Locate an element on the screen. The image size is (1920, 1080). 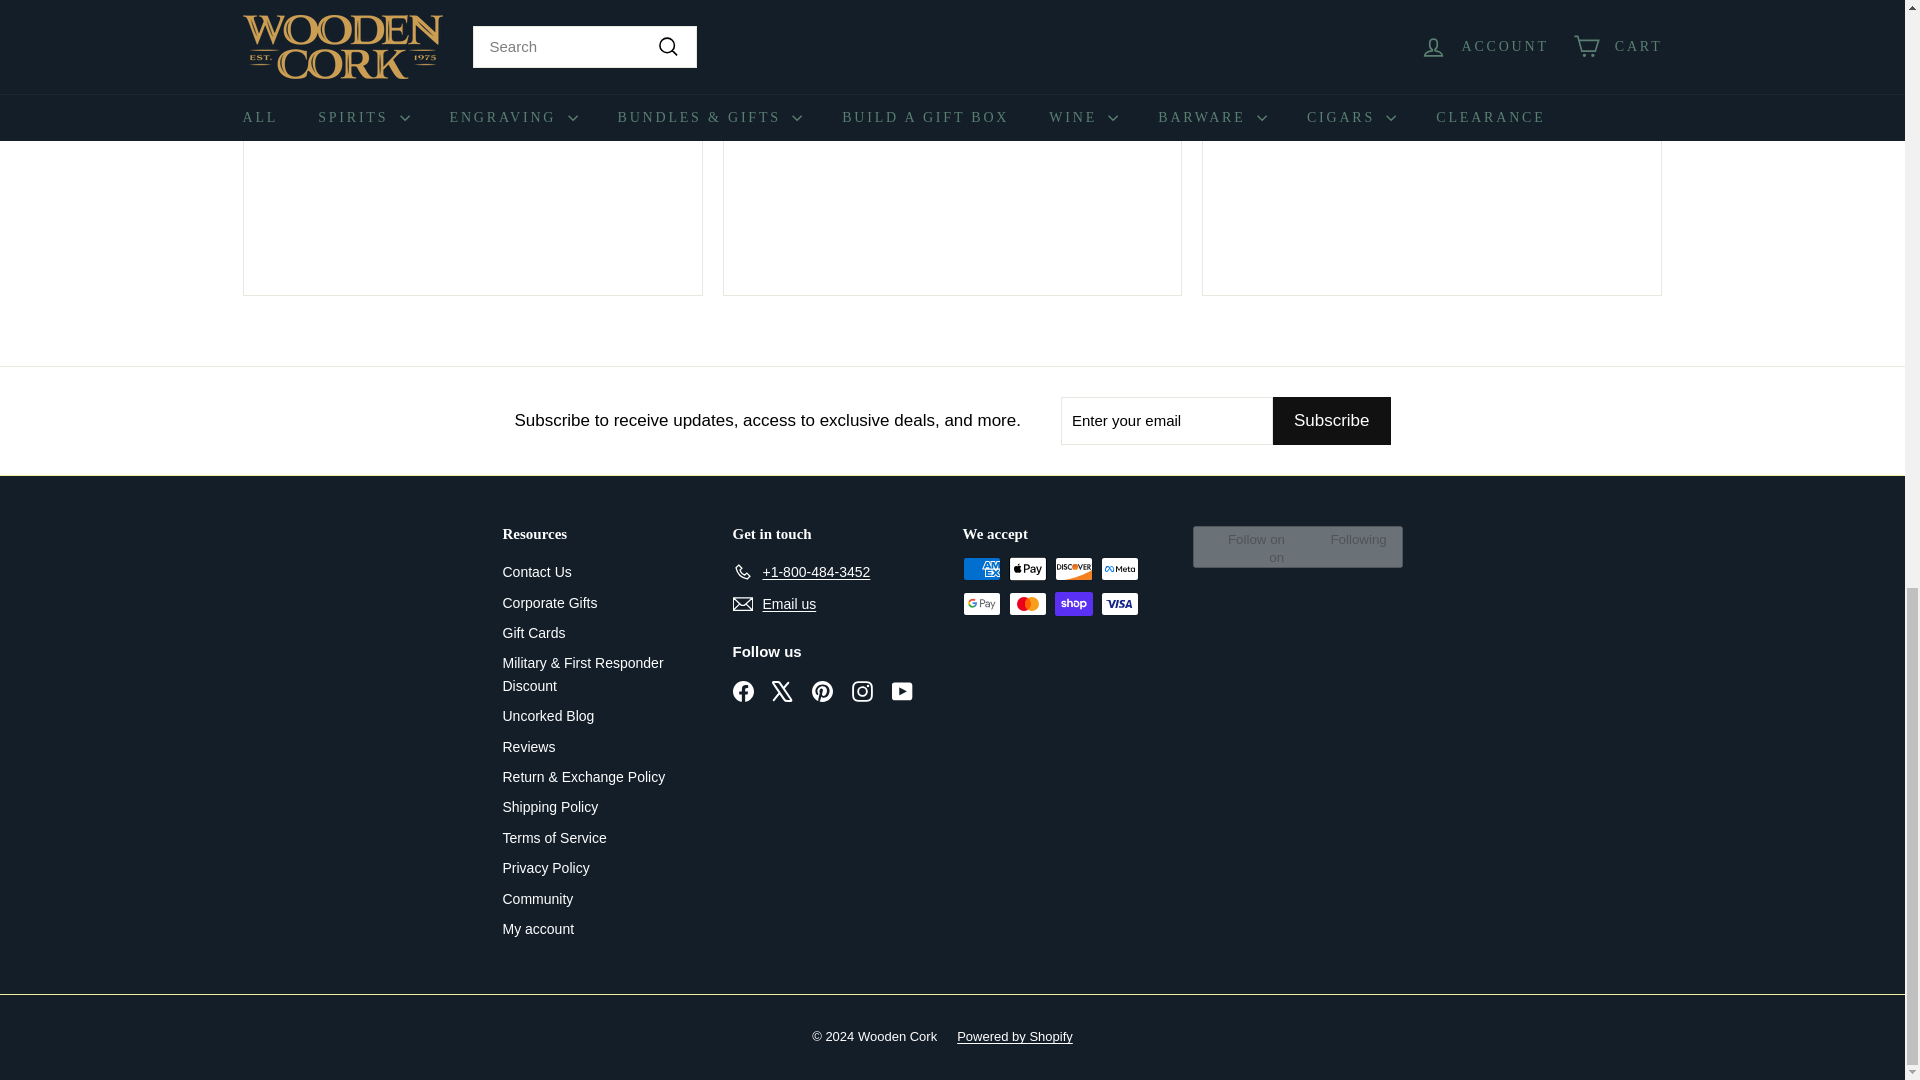
Wooden Cork on Facebook is located at coordinates (742, 690).